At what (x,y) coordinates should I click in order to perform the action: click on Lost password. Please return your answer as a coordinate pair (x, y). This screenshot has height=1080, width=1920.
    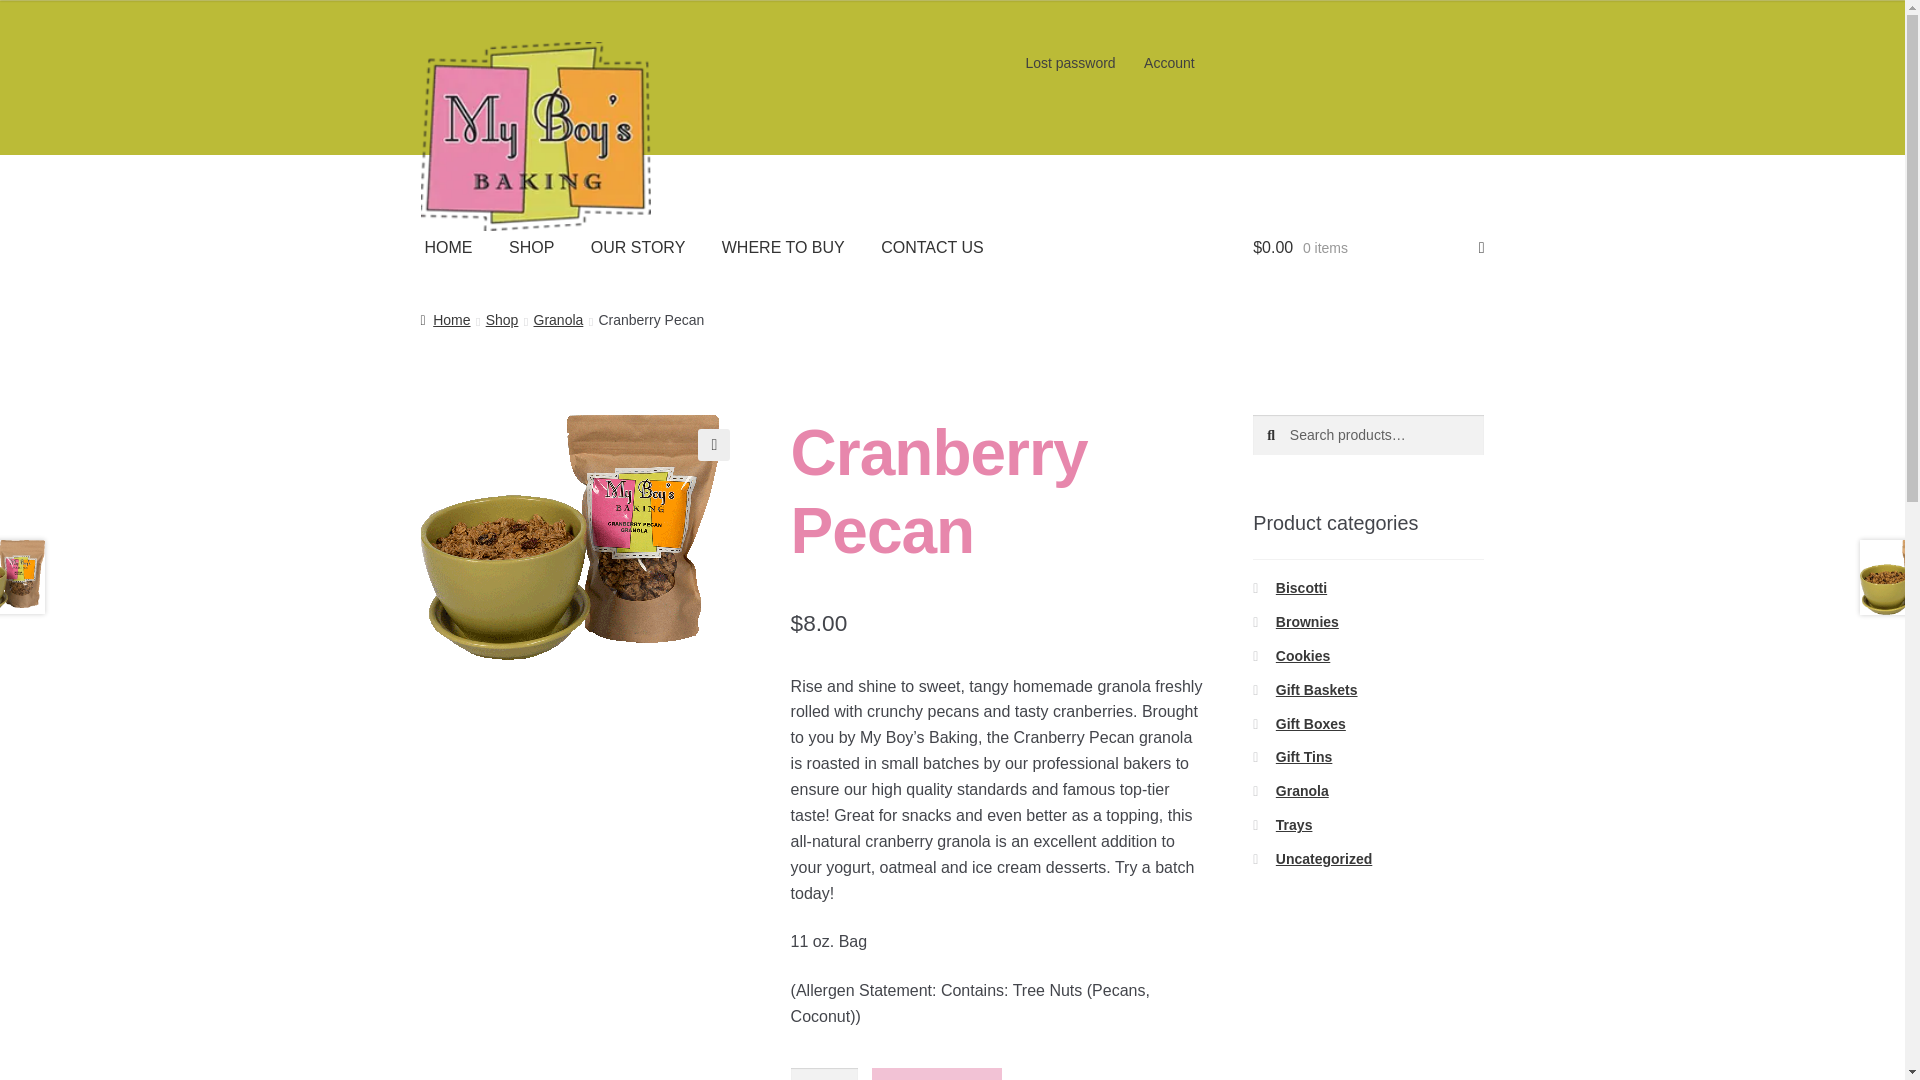
    Looking at the image, I should click on (1070, 63).